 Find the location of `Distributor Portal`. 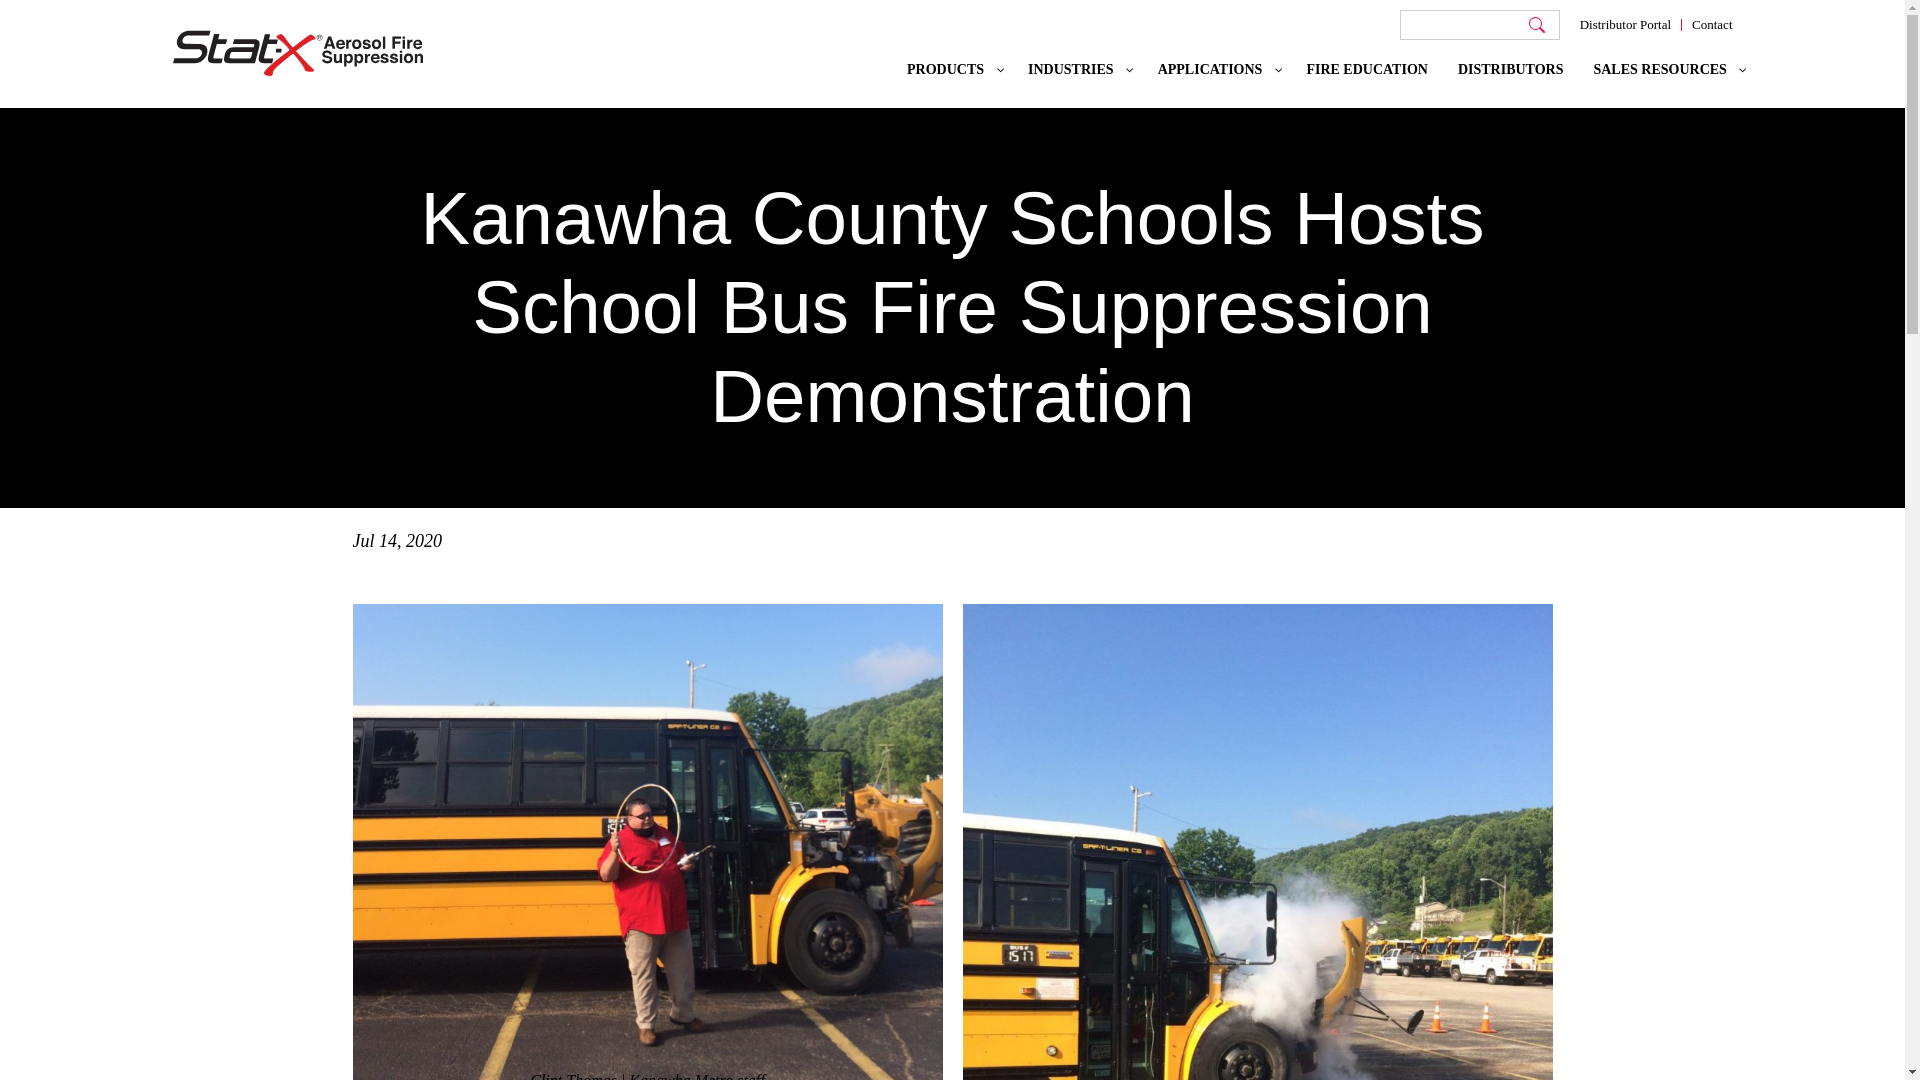

Distributor Portal is located at coordinates (1625, 24).